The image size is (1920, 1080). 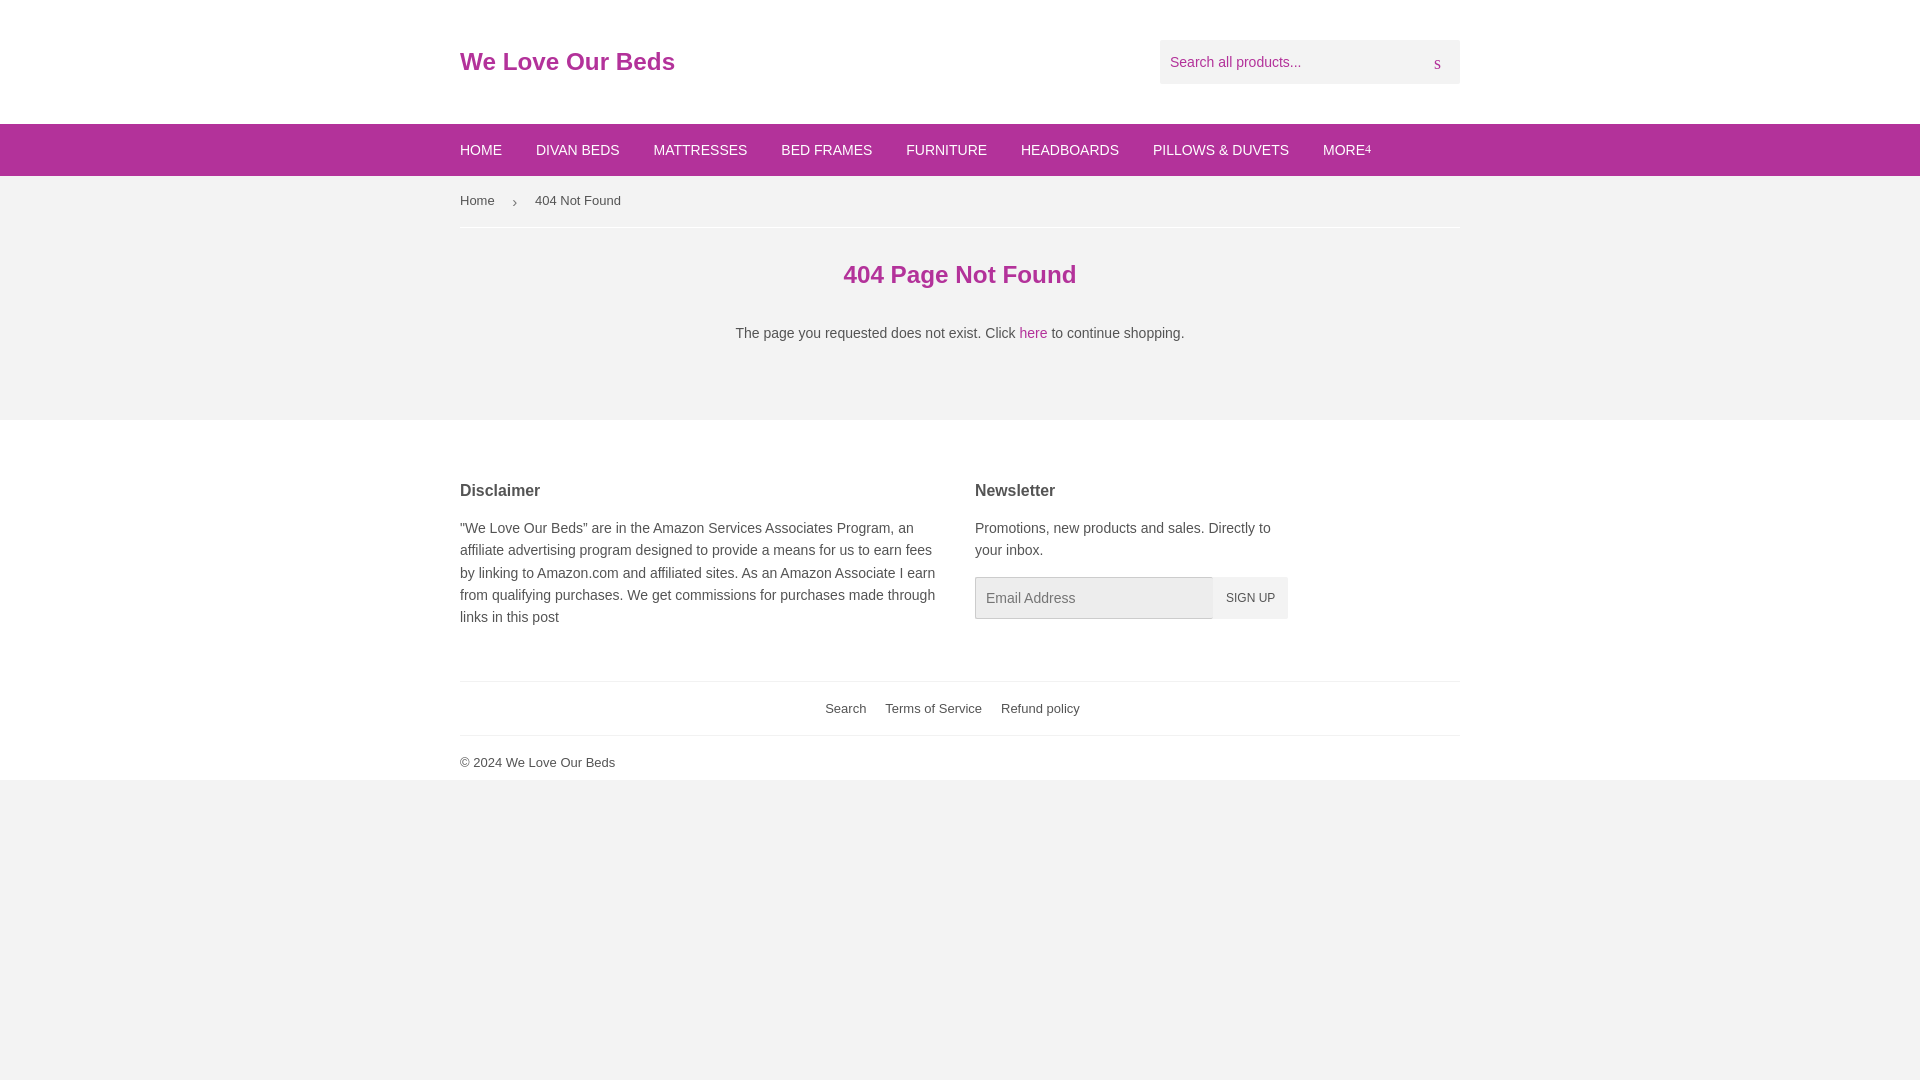 What do you see at coordinates (710, 62) in the screenshot?
I see `We Love Our Beds` at bounding box center [710, 62].